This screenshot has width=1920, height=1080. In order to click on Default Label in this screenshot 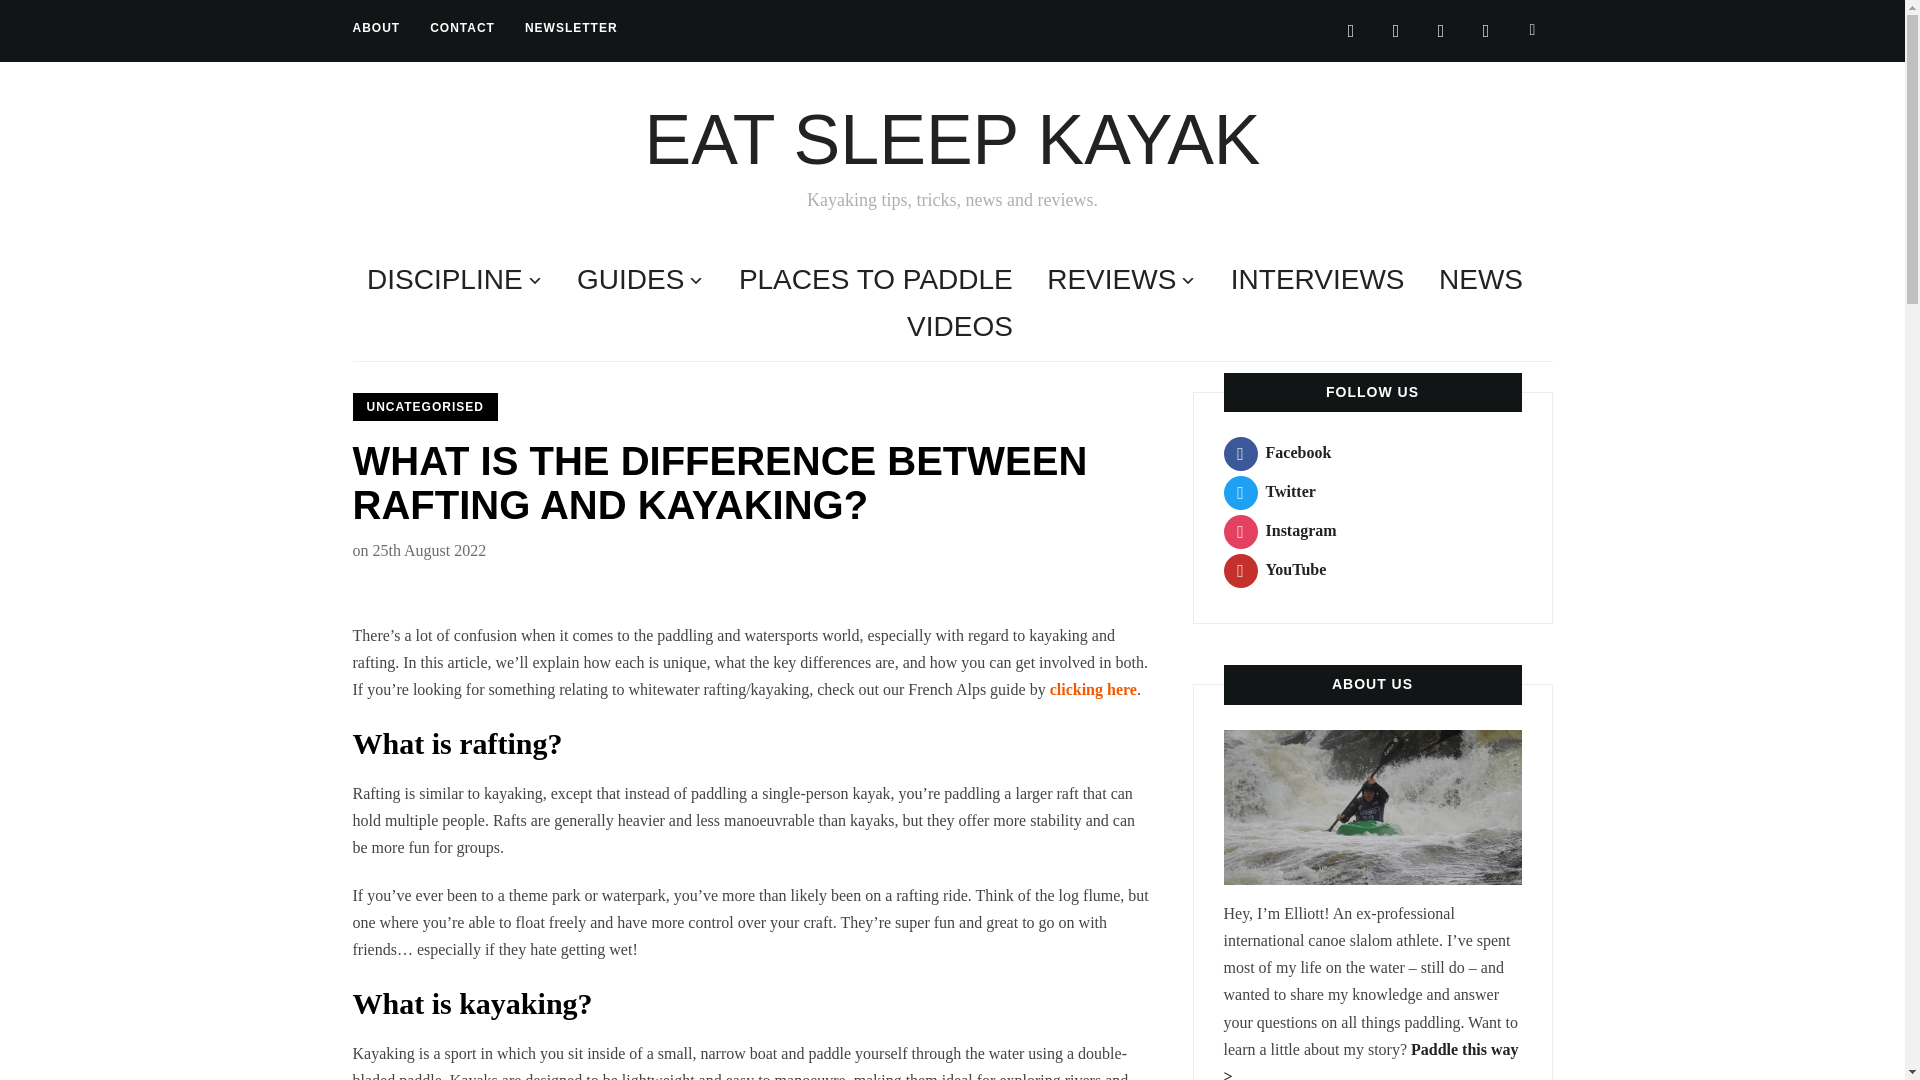, I will do `click(1486, 29)`.